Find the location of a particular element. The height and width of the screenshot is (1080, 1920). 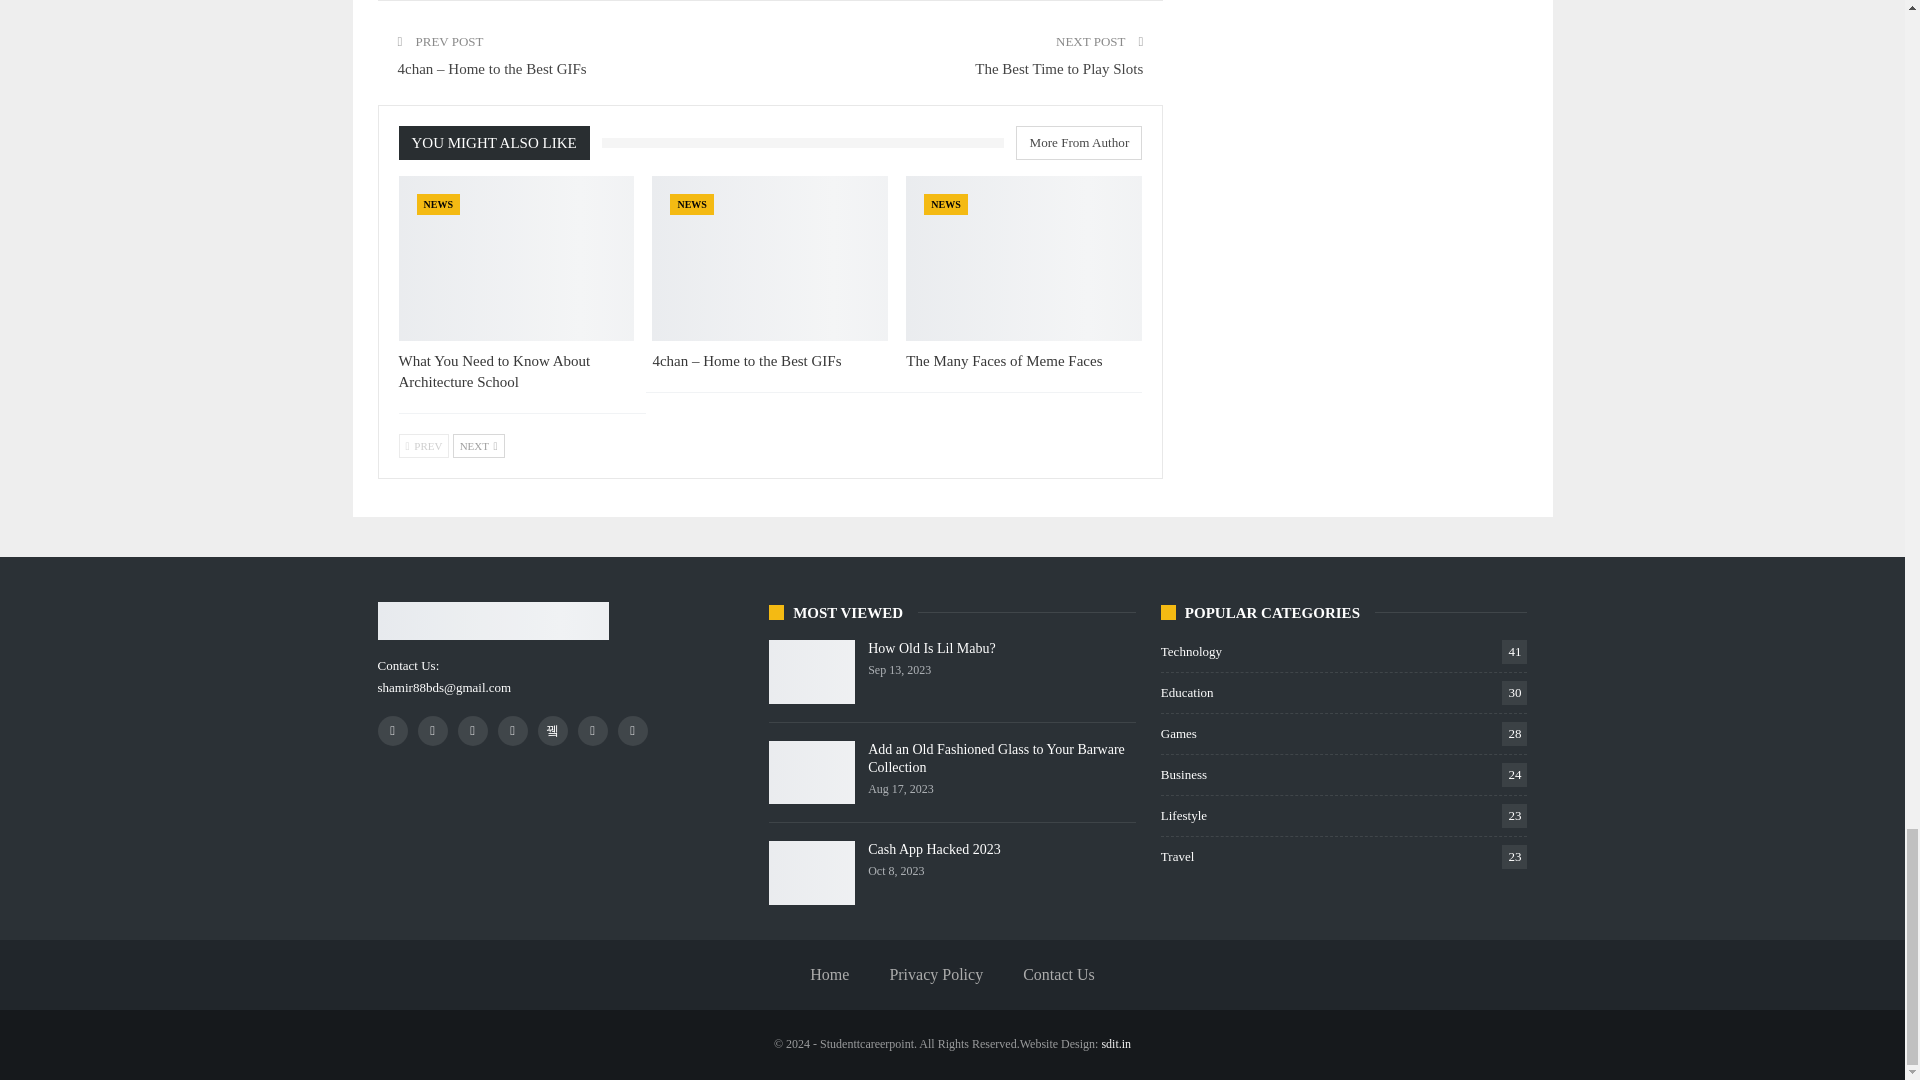

What You Need to Know About Architecture School is located at coordinates (493, 371).